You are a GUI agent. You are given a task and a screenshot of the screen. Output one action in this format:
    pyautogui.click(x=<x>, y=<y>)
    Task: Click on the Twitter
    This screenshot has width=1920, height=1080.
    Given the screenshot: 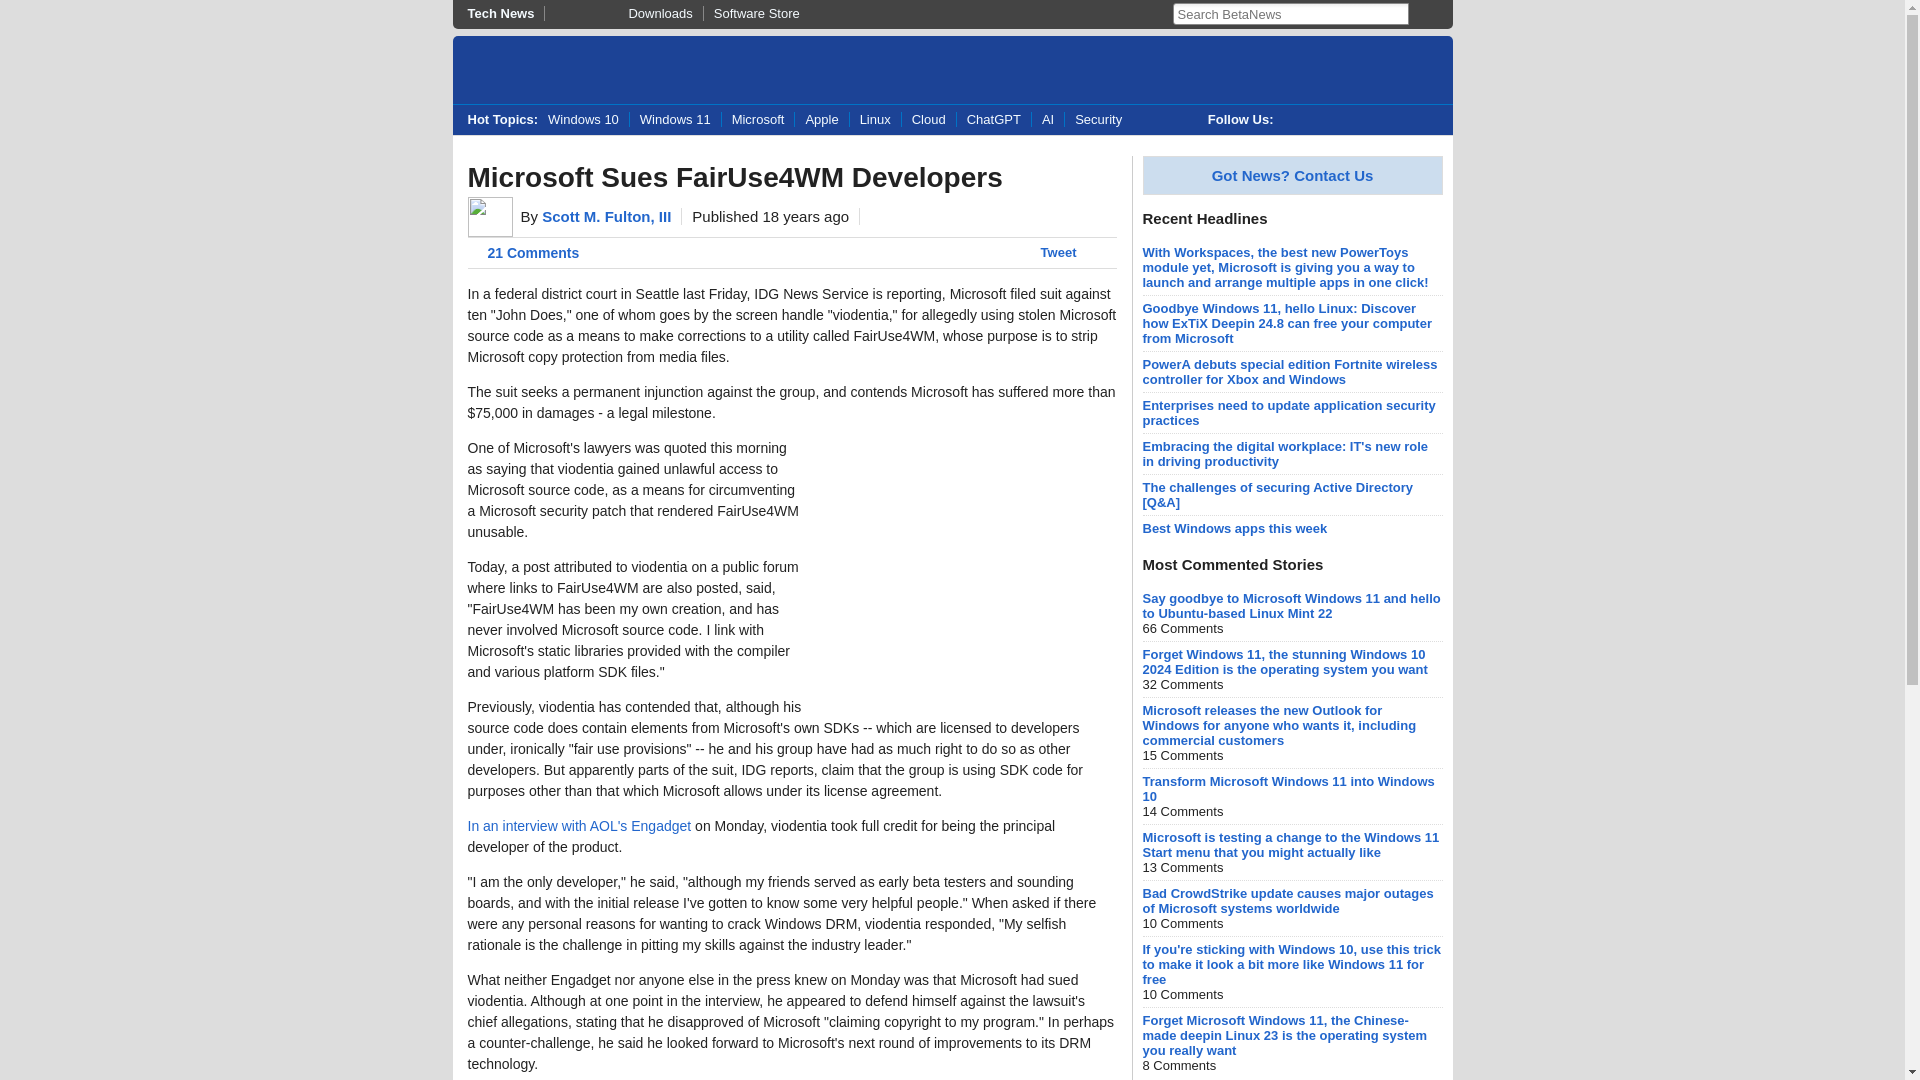 What is the action you would take?
    pyautogui.click(x=1298, y=120)
    